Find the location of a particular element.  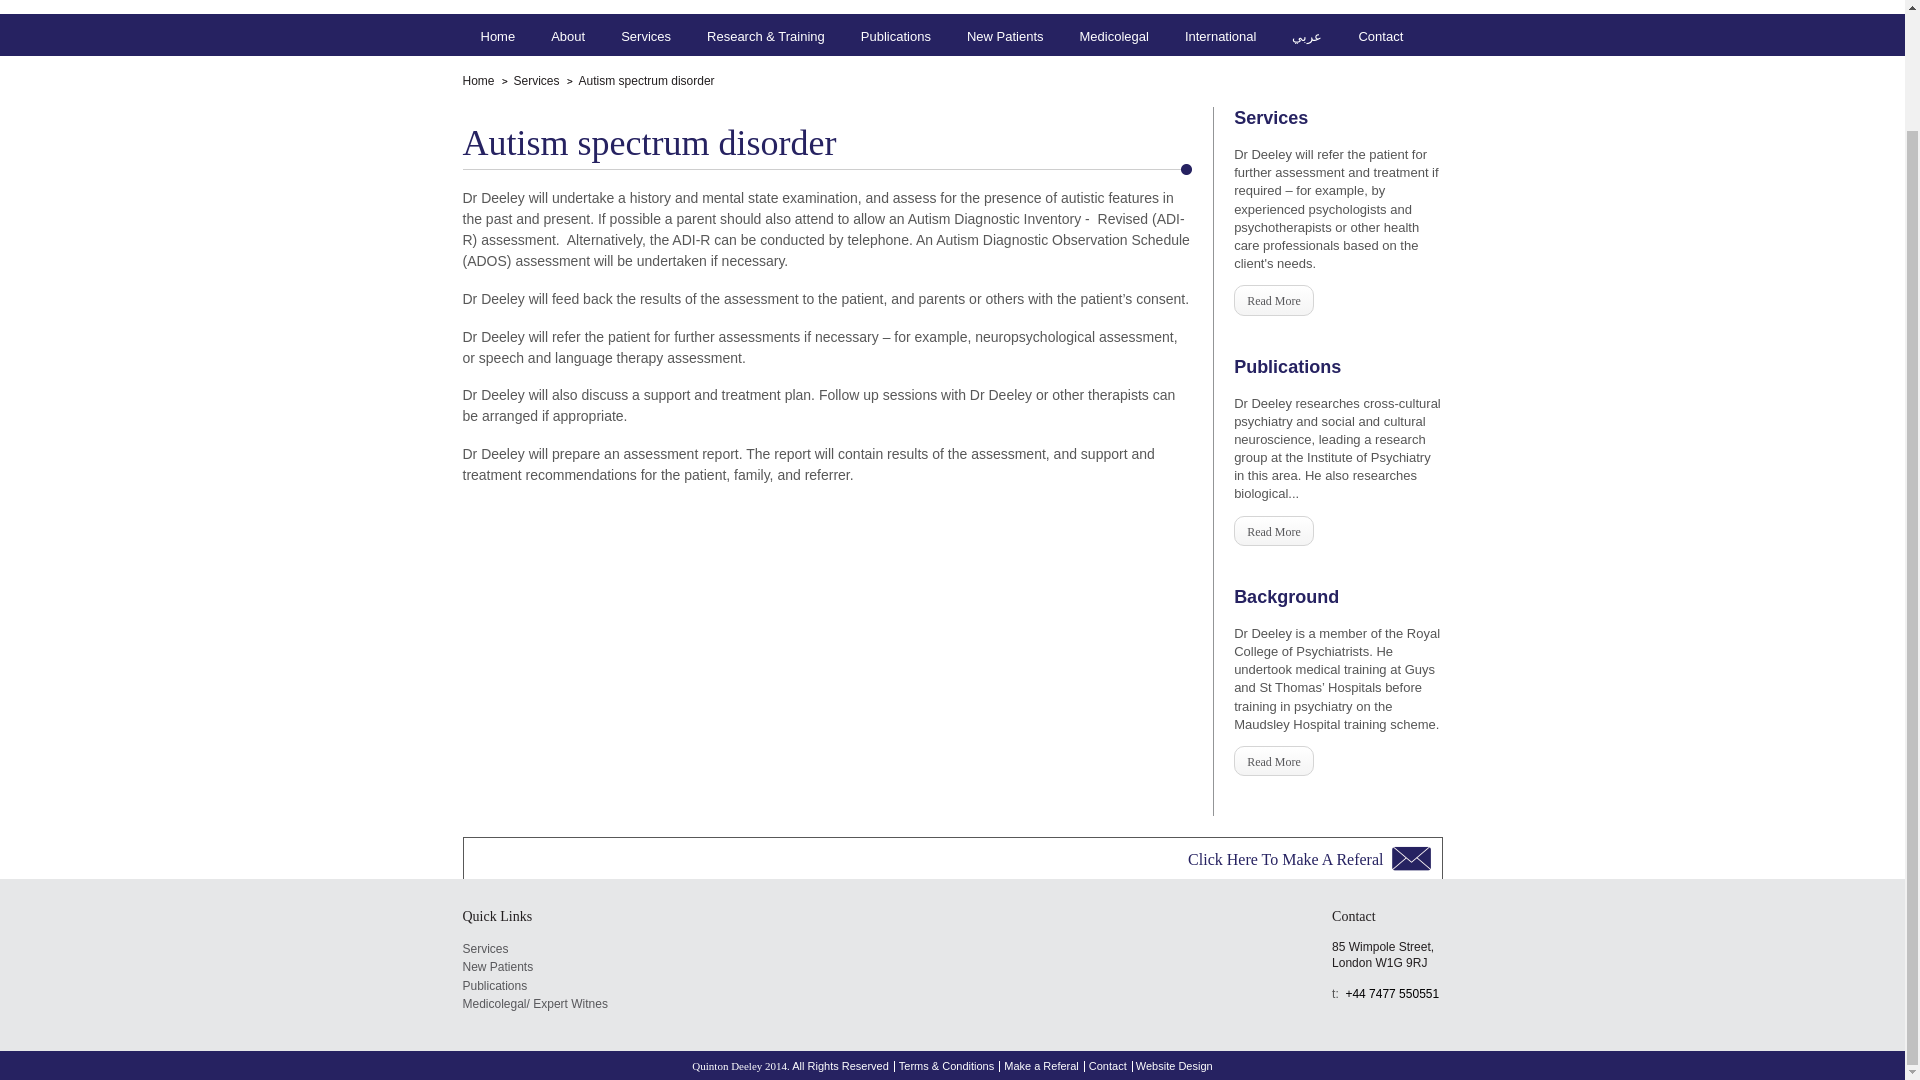

New Patients is located at coordinates (534, 967).